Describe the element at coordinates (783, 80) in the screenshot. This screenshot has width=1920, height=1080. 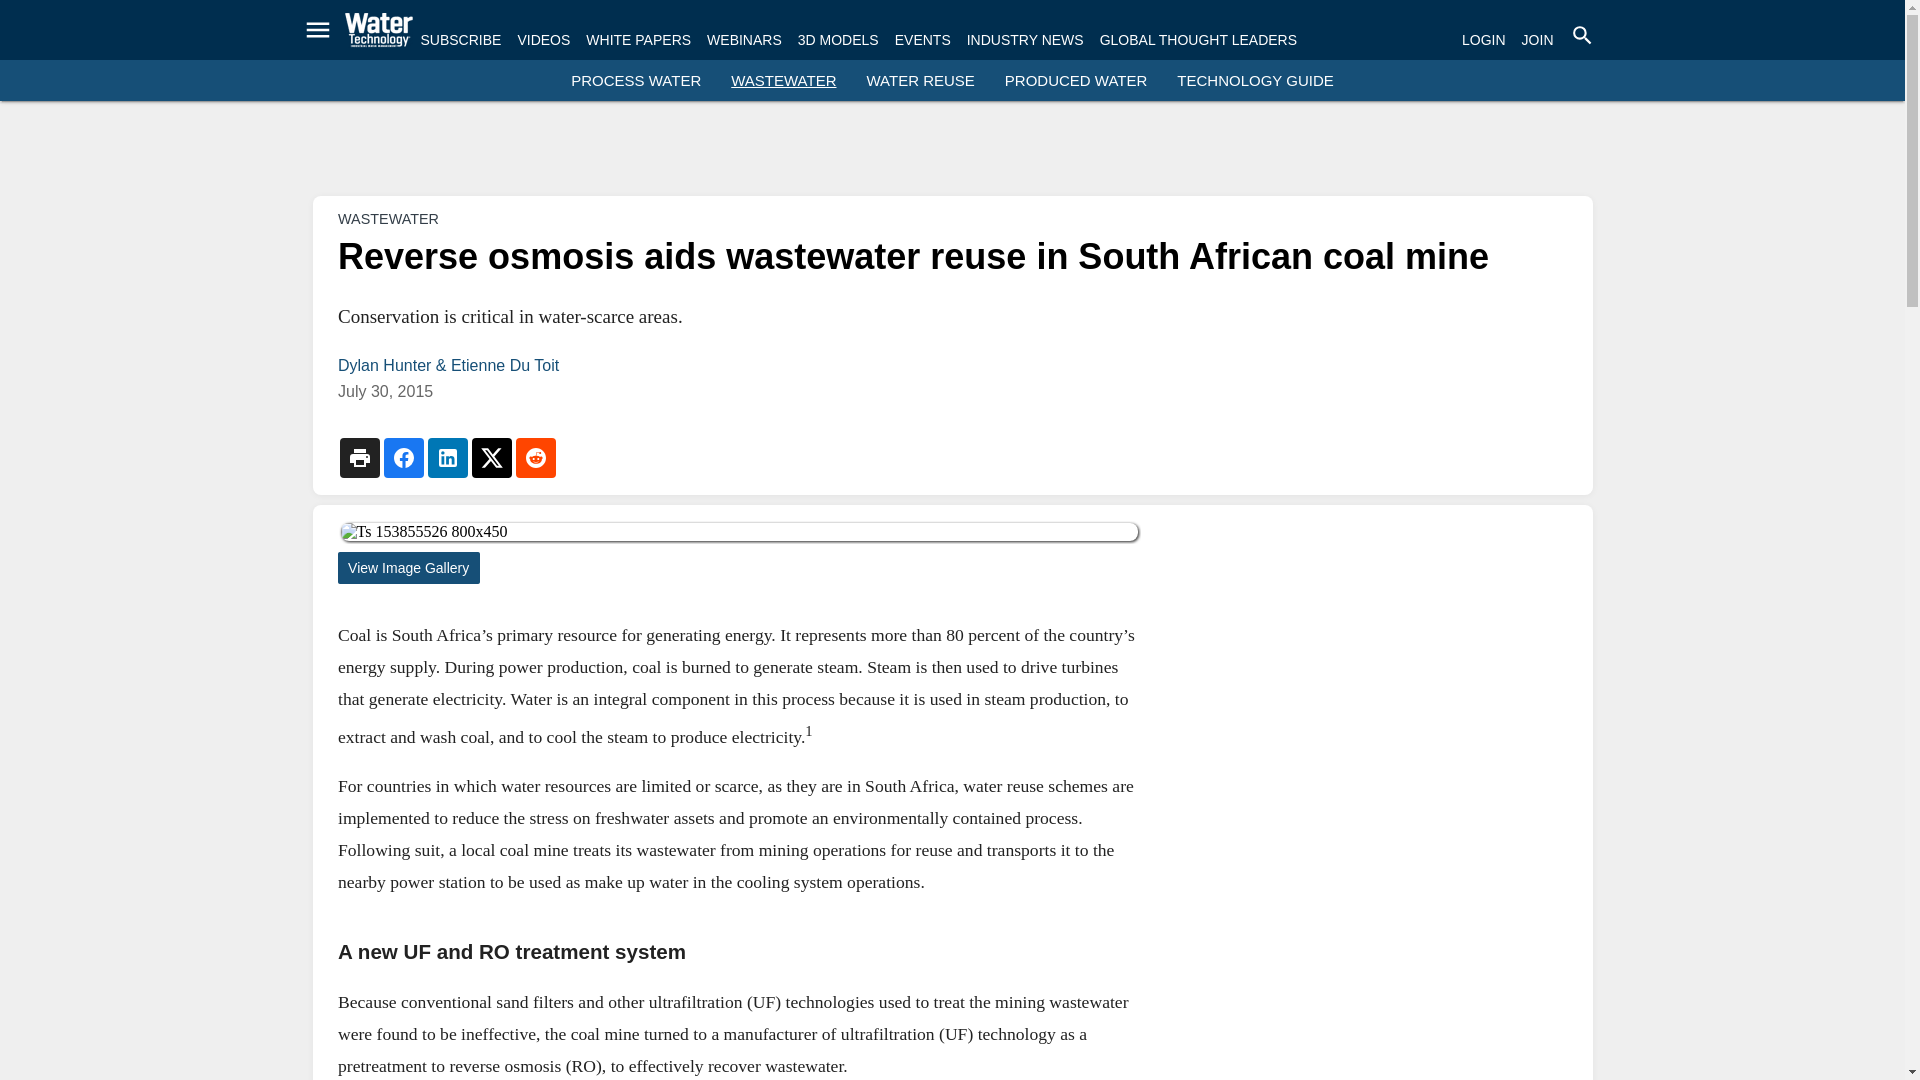
I see `WASTEWATER` at that location.